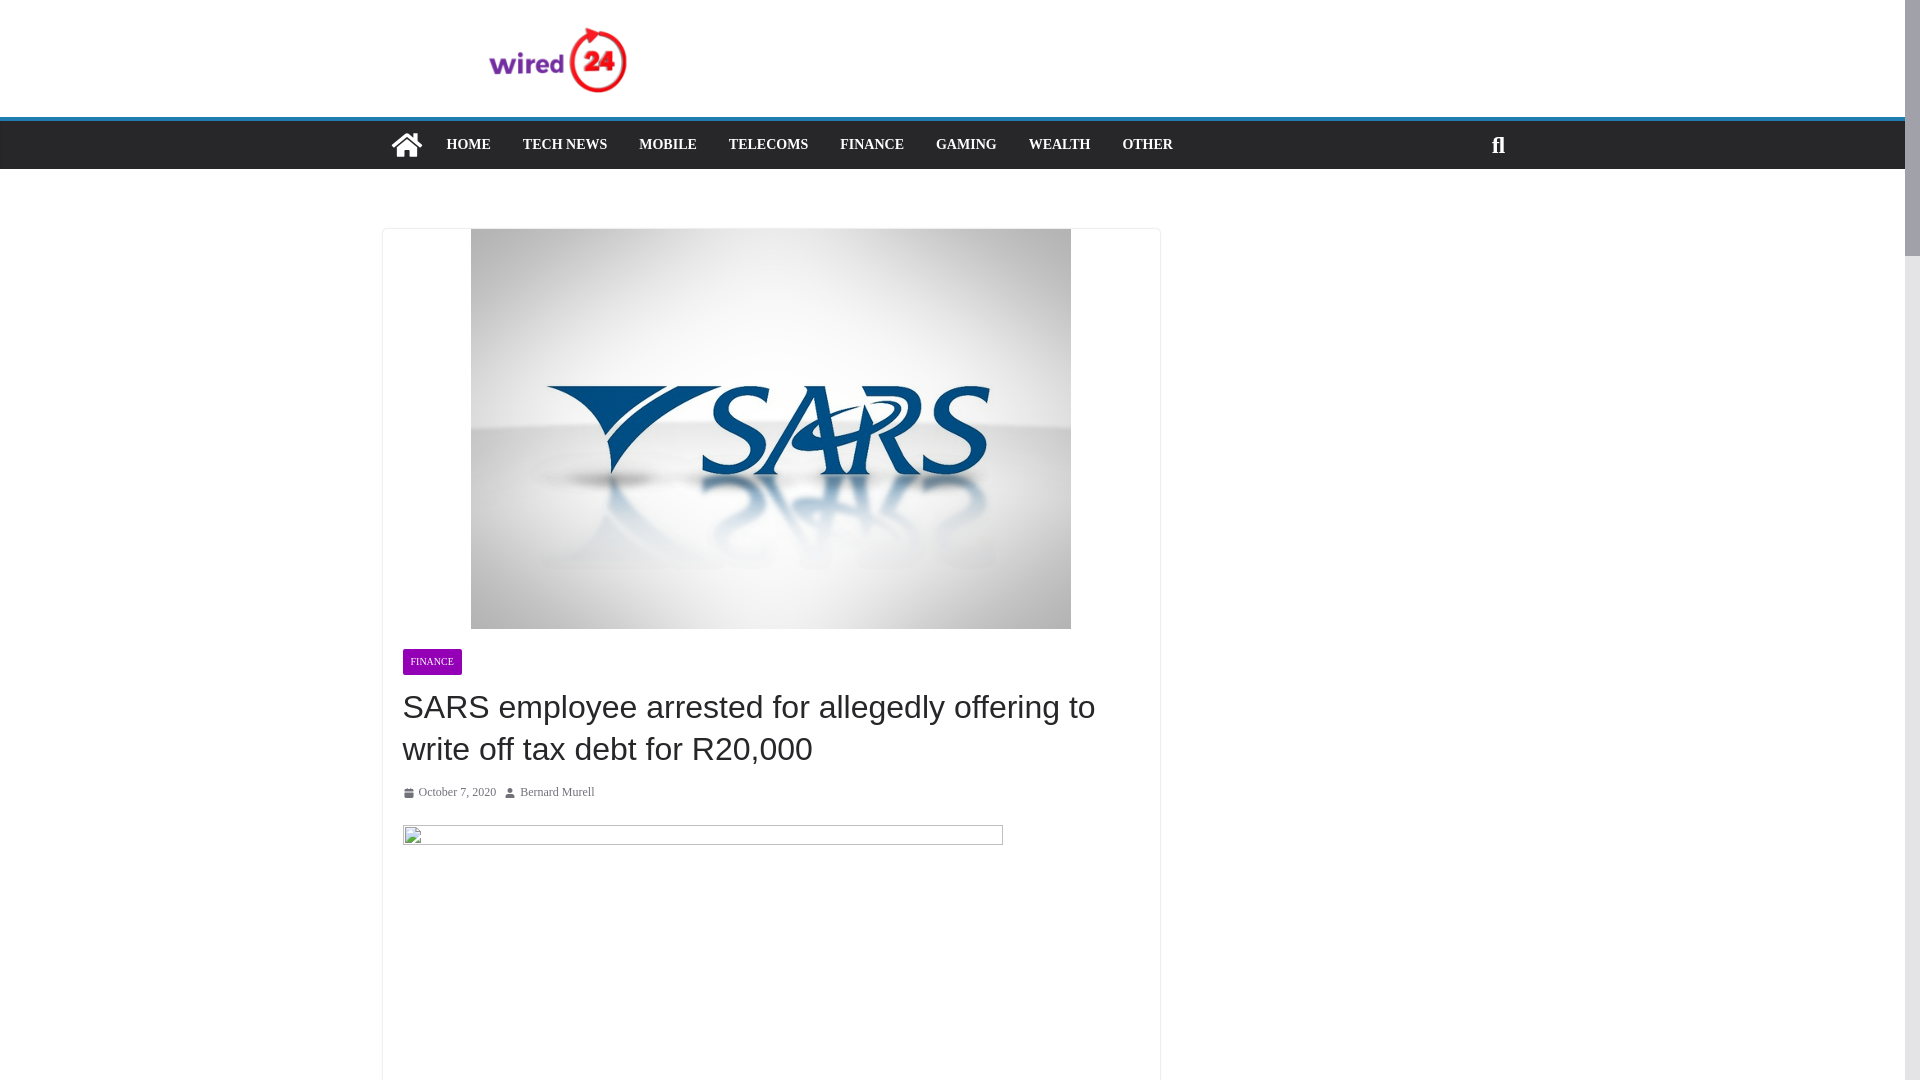 This screenshot has height=1080, width=1920. Describe the element at coordinates (430, 662) in the screenshot. I see `FINANCE` at that location.